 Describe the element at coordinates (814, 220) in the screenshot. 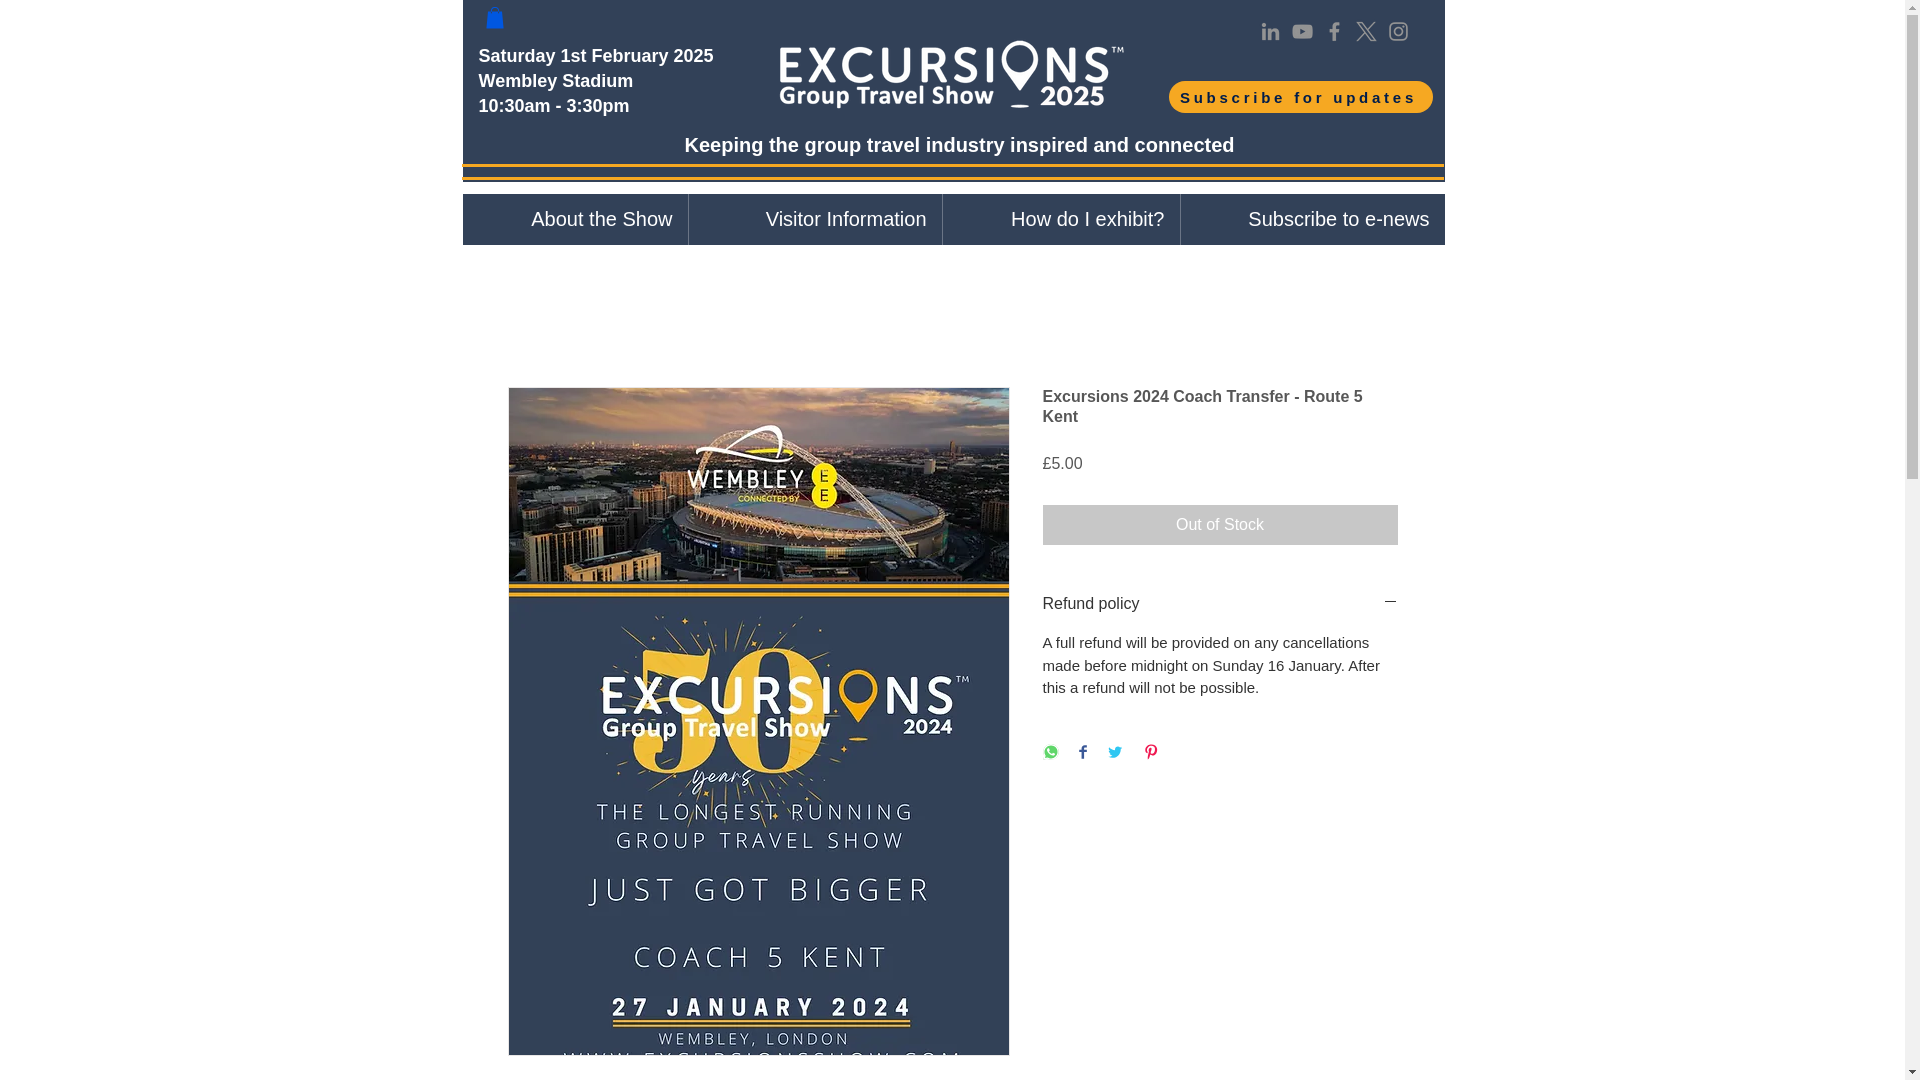

I see `Visitor Information` at that location.